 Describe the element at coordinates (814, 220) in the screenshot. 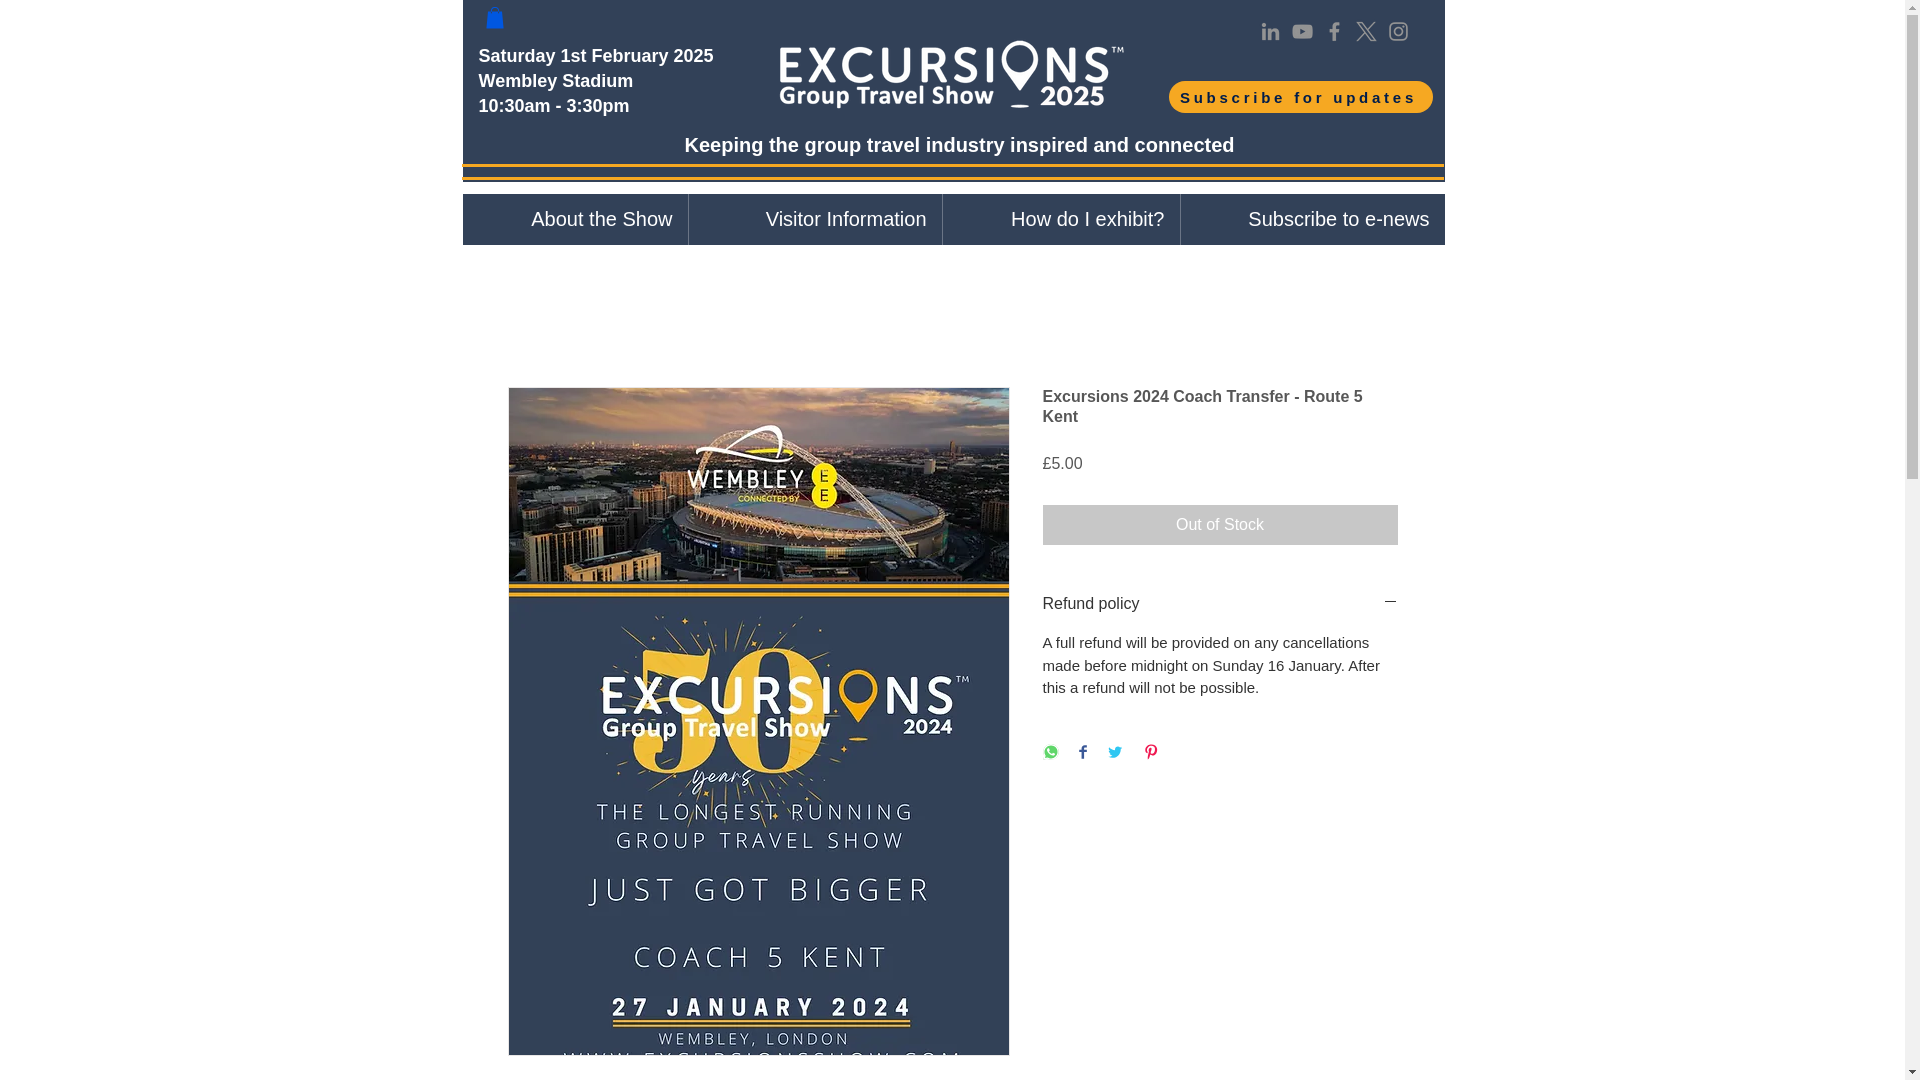

I see `Visitor Information` at that location.